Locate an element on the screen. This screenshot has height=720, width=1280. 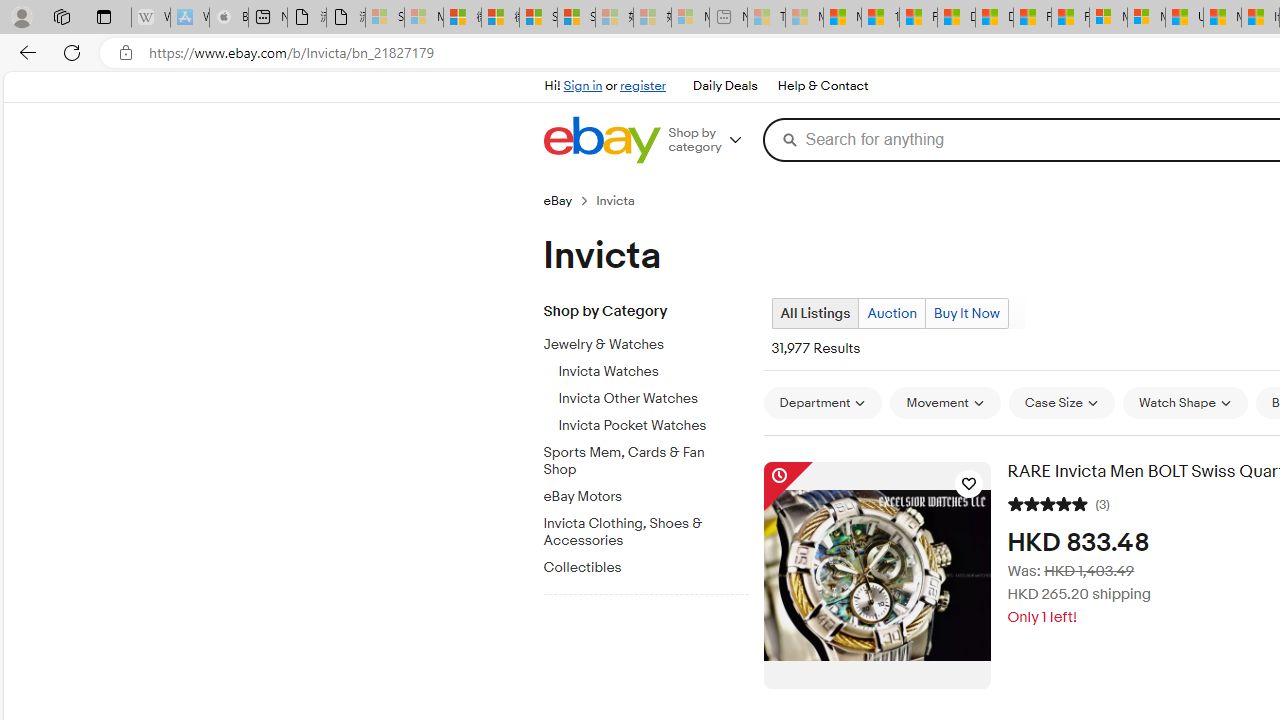
Department is located at coordinates (822, 402).